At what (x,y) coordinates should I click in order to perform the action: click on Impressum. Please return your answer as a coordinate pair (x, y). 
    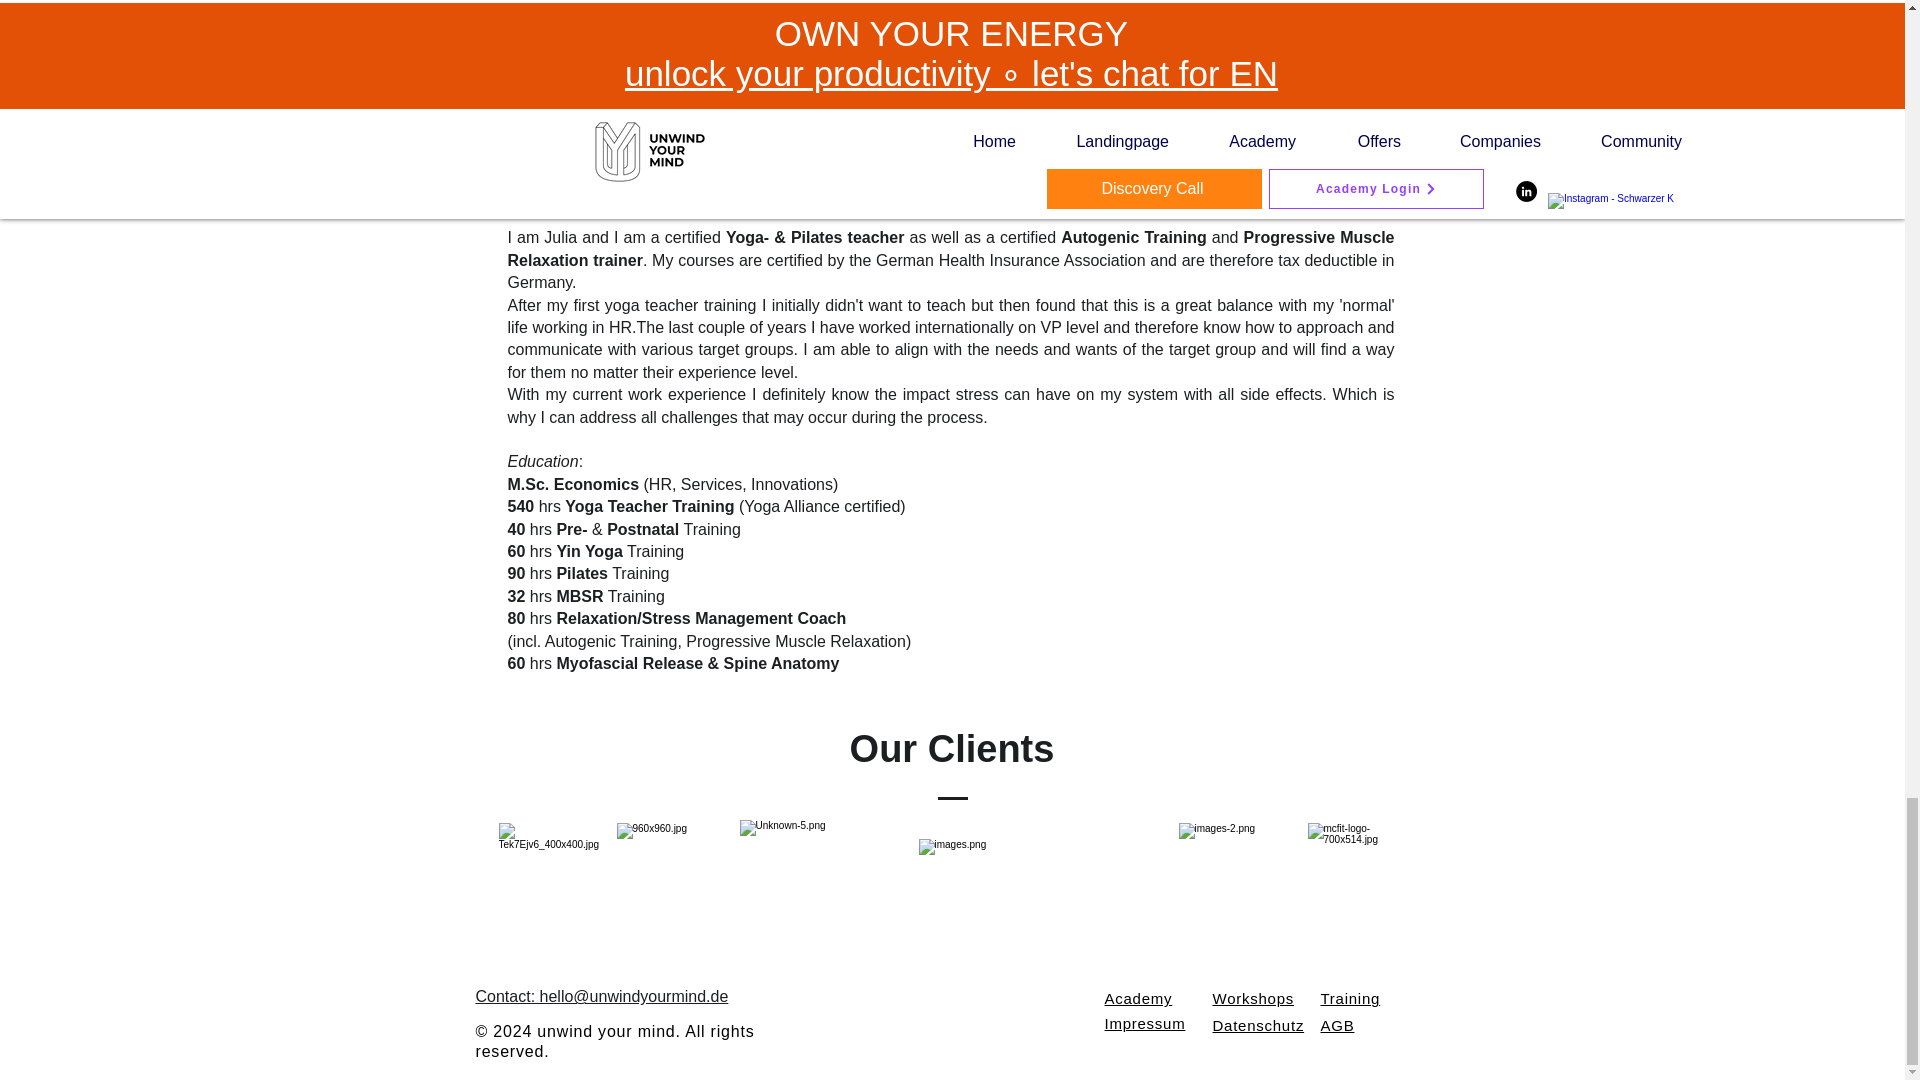
    Looking at the image, I should click on (1144, 1024).